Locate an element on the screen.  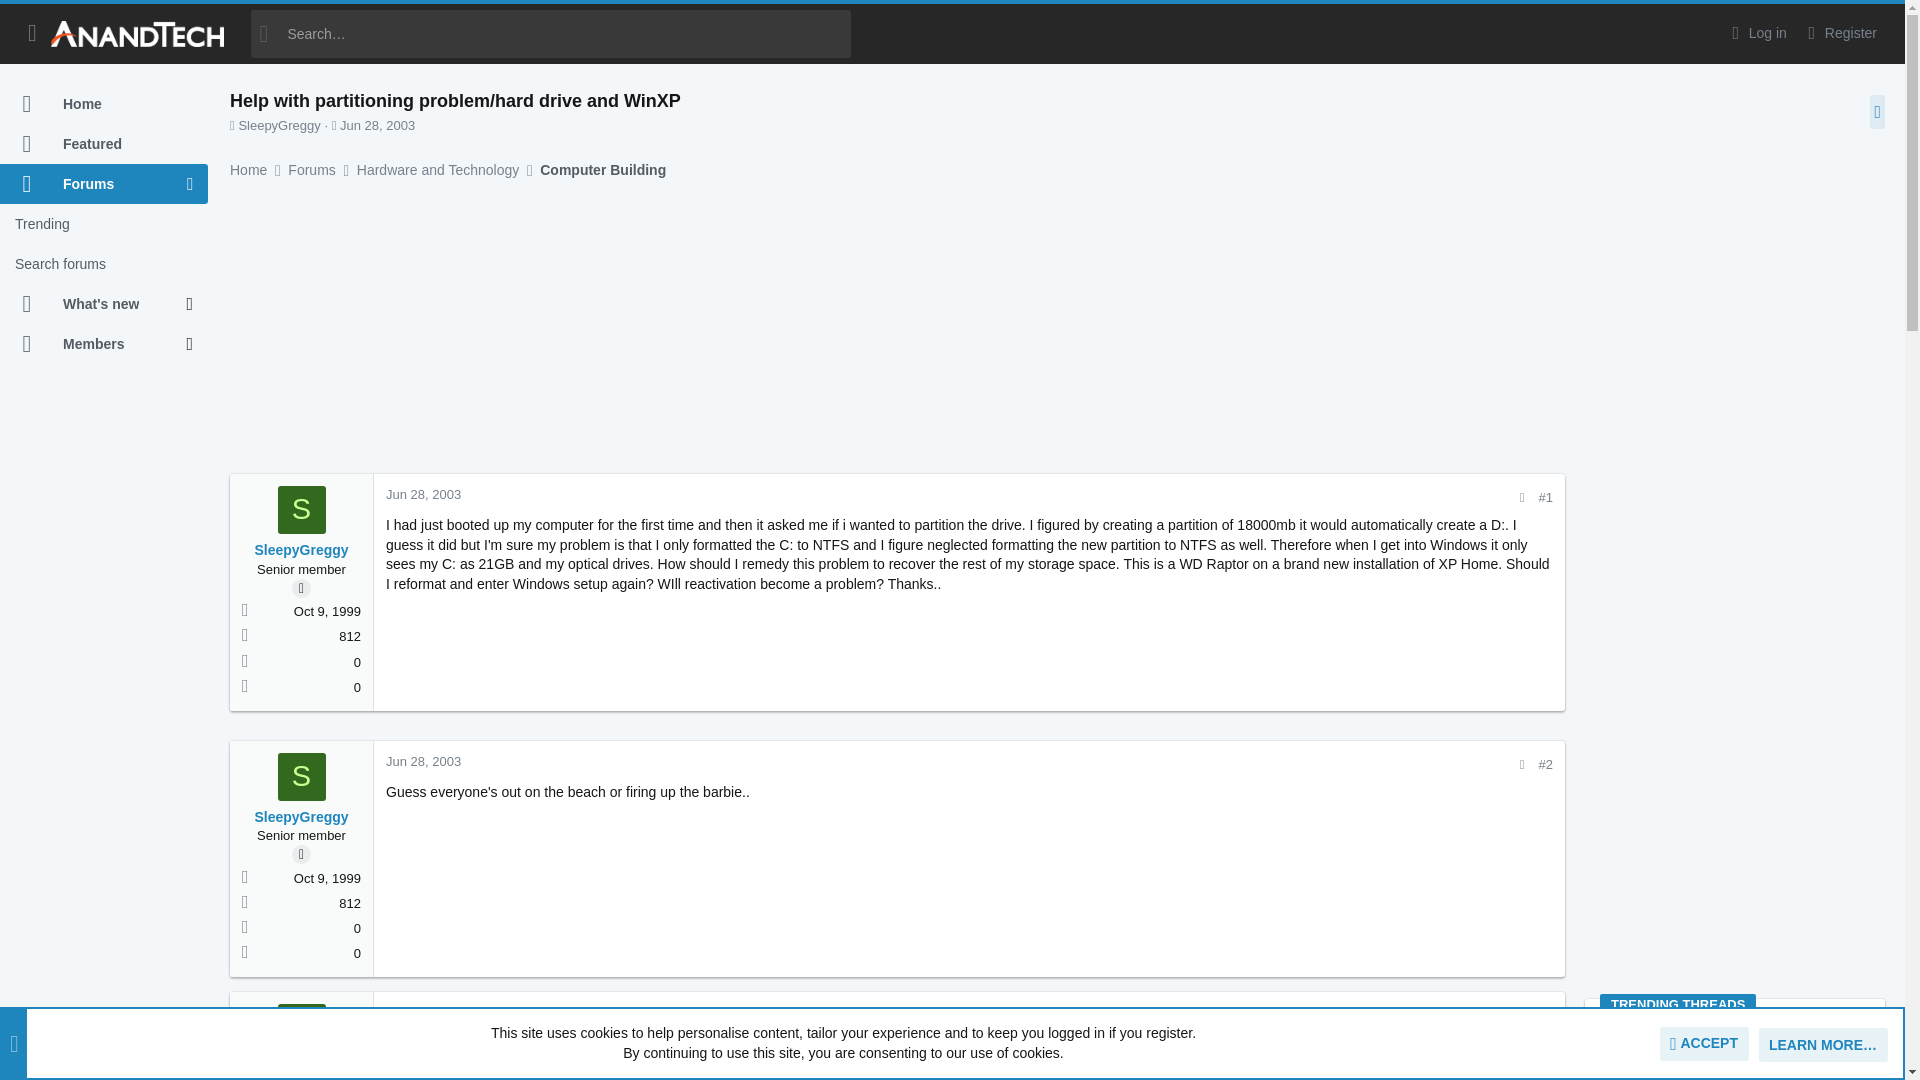
Log in is located at coordinates (1756, 33).